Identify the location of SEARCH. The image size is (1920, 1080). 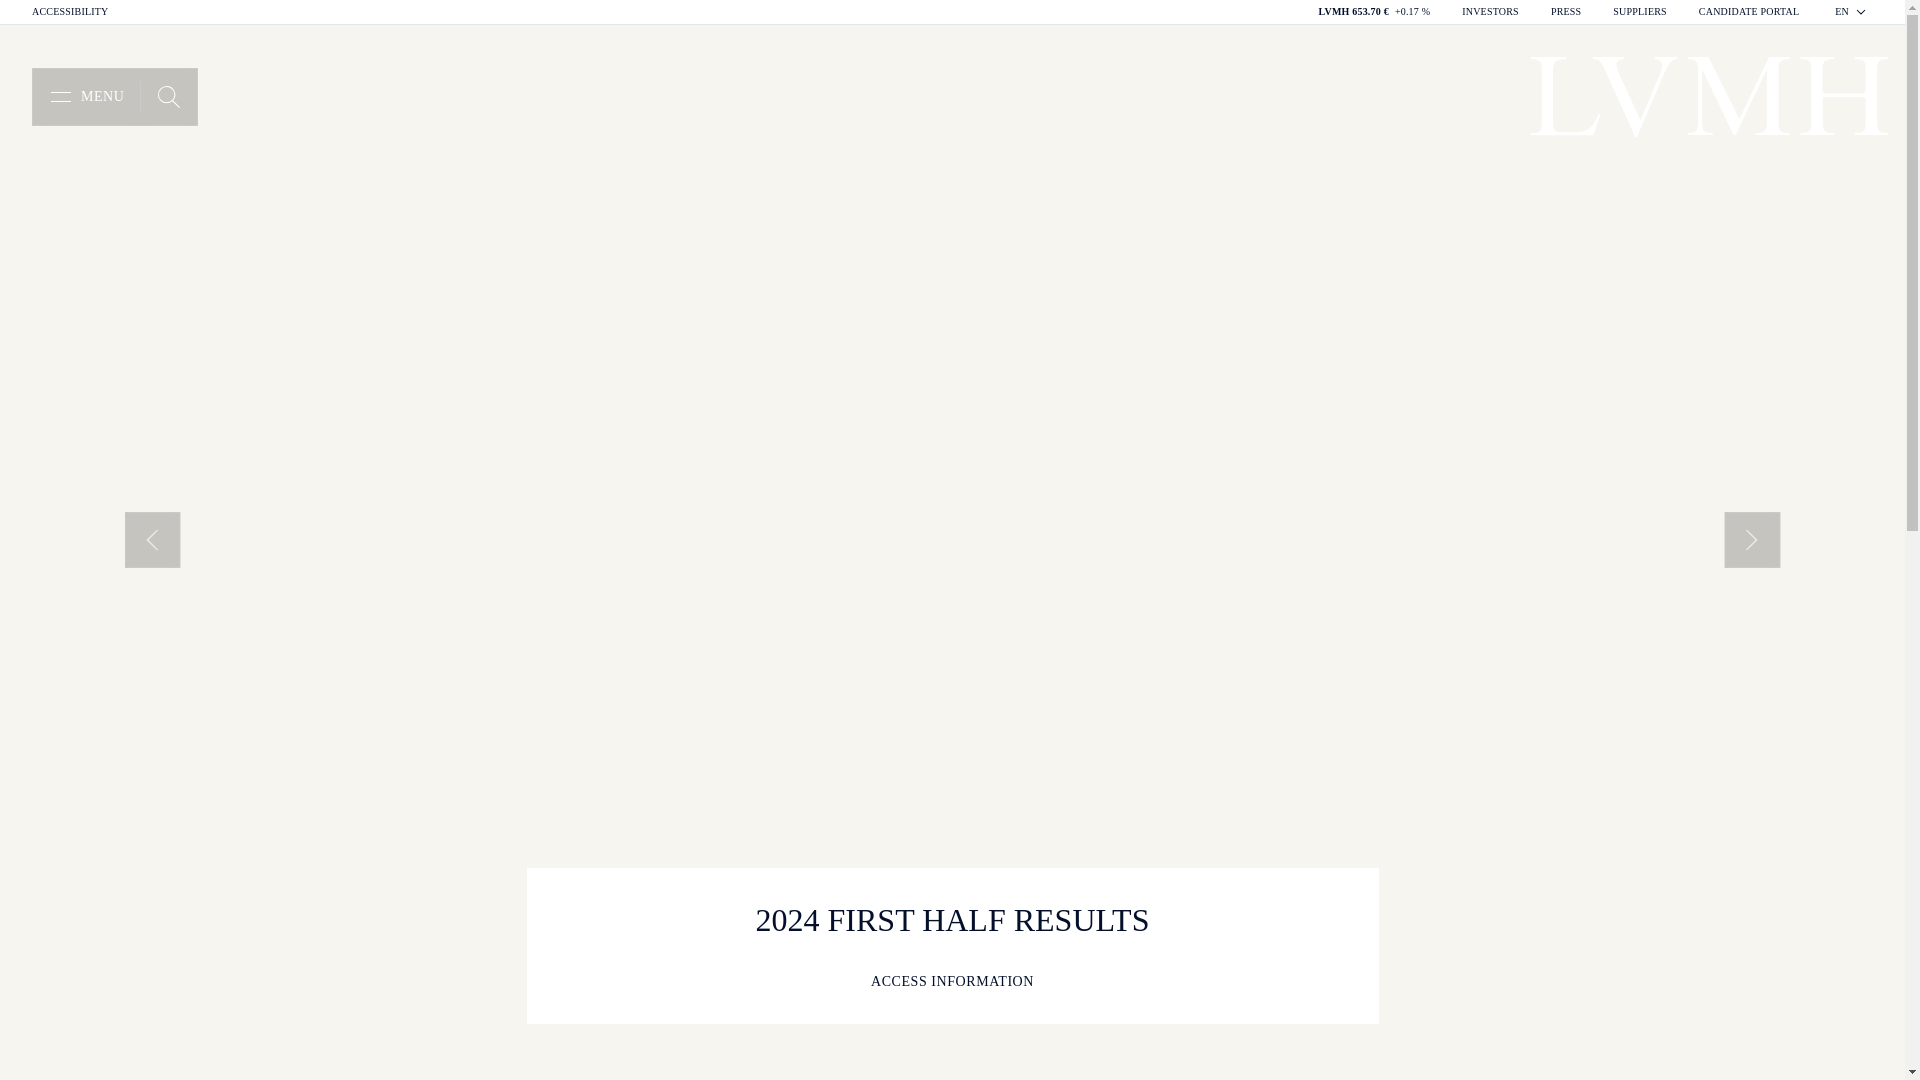
(168, 97).